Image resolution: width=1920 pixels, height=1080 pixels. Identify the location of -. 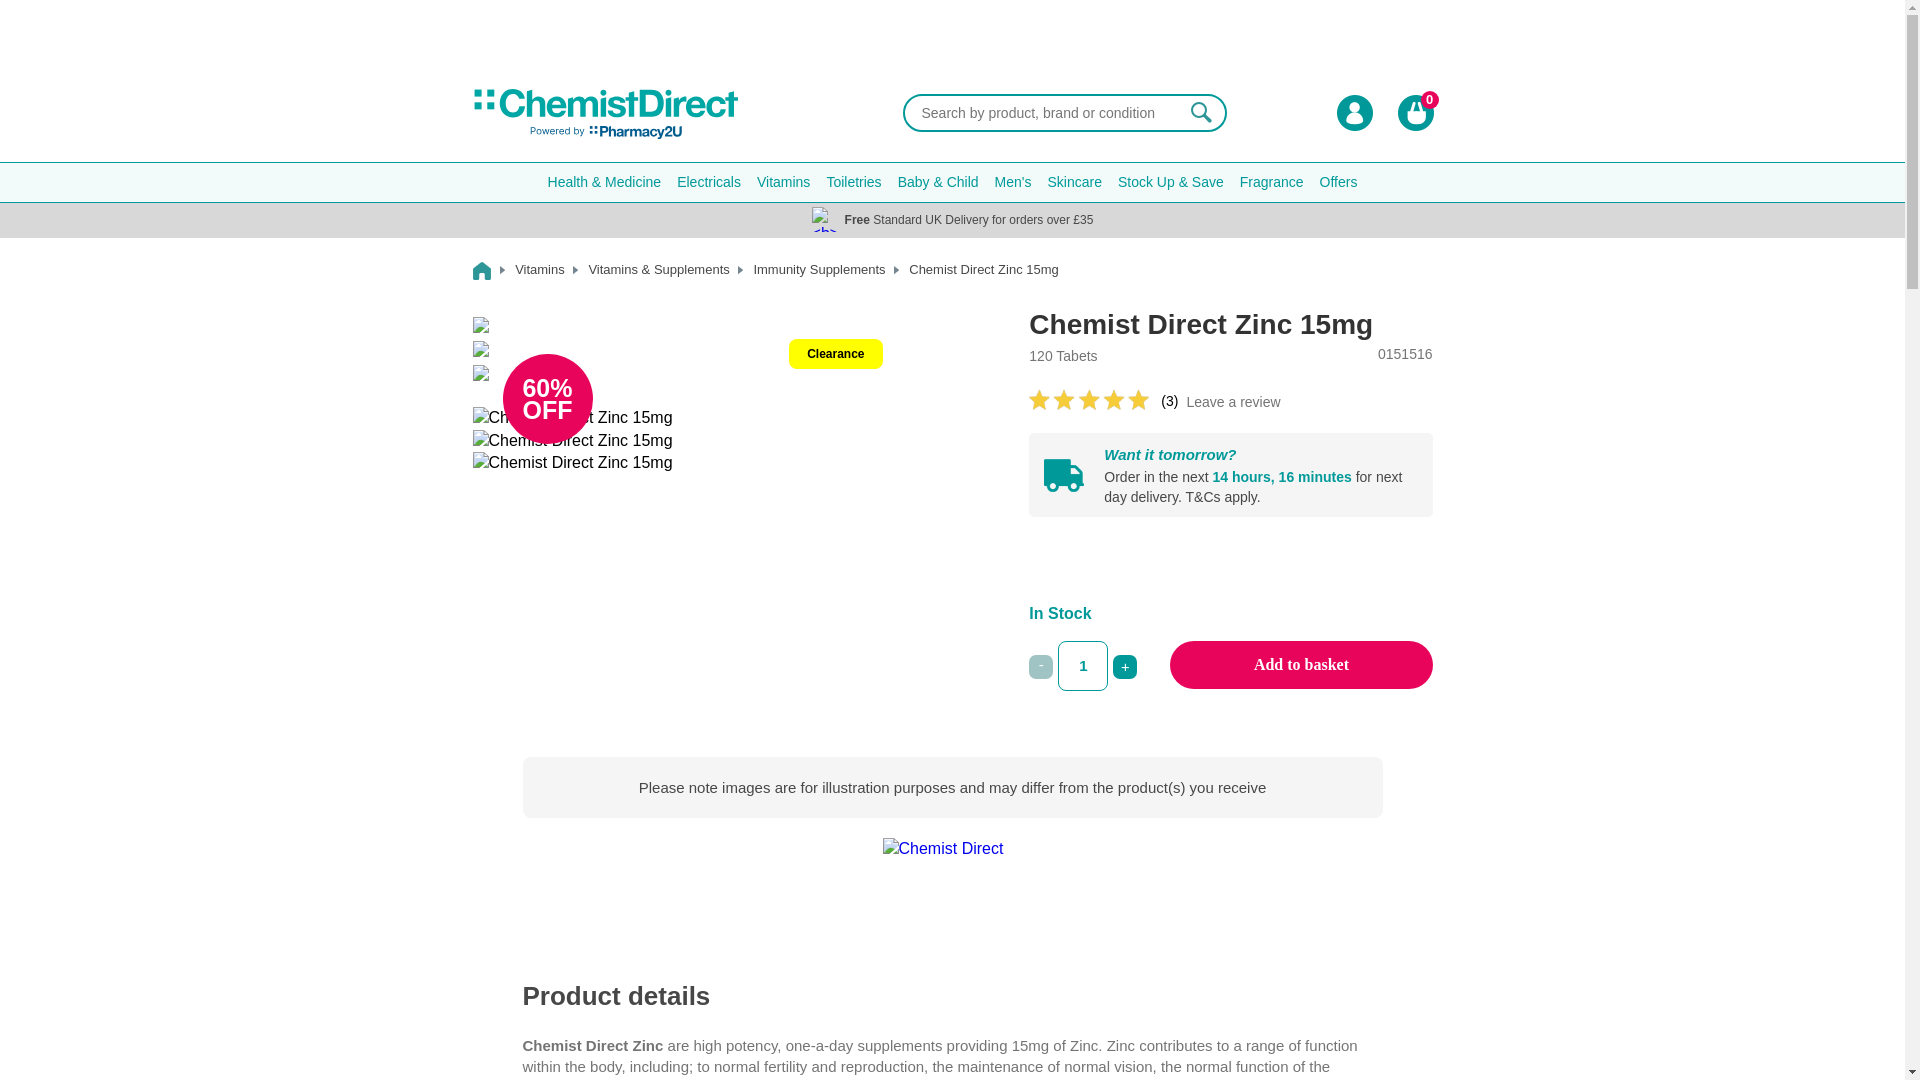
(1040, 666).